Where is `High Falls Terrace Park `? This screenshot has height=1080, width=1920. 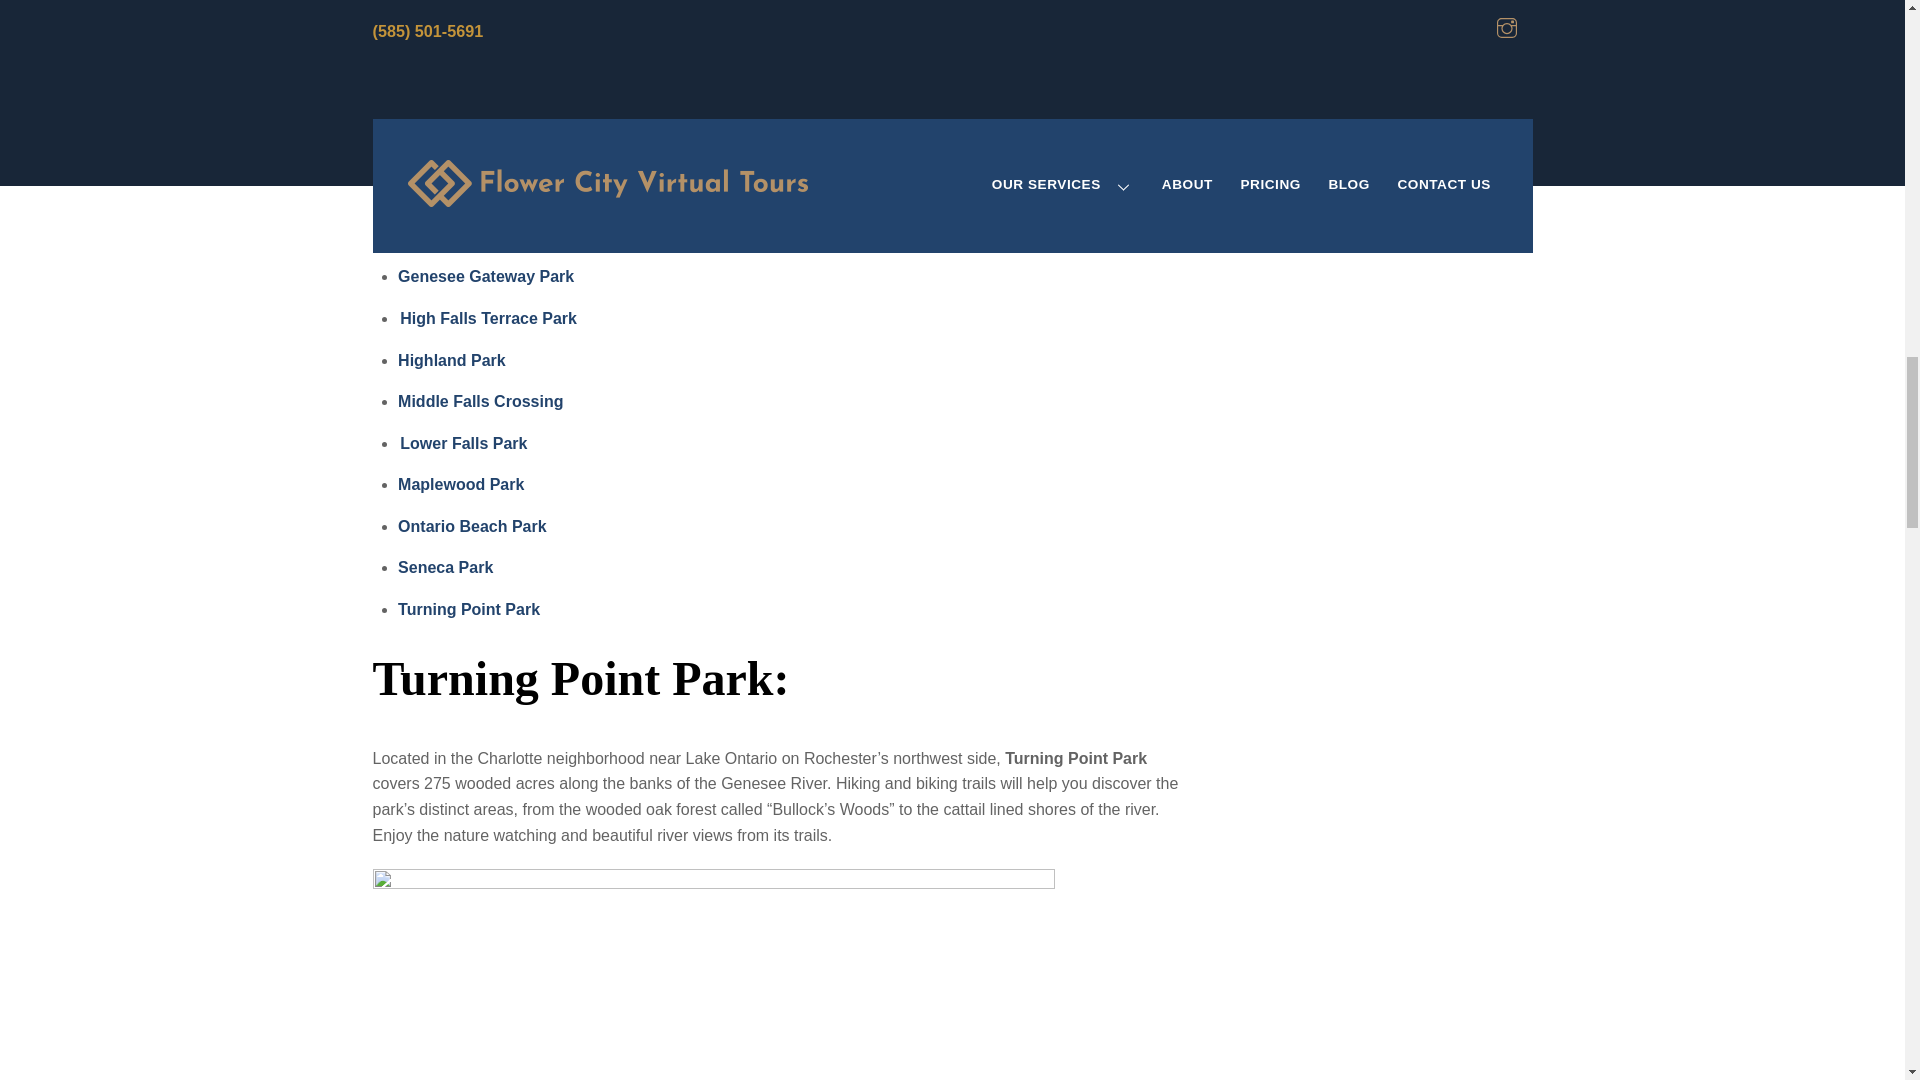
High Falls Terrace Park  is located at coordinates (489, 318).